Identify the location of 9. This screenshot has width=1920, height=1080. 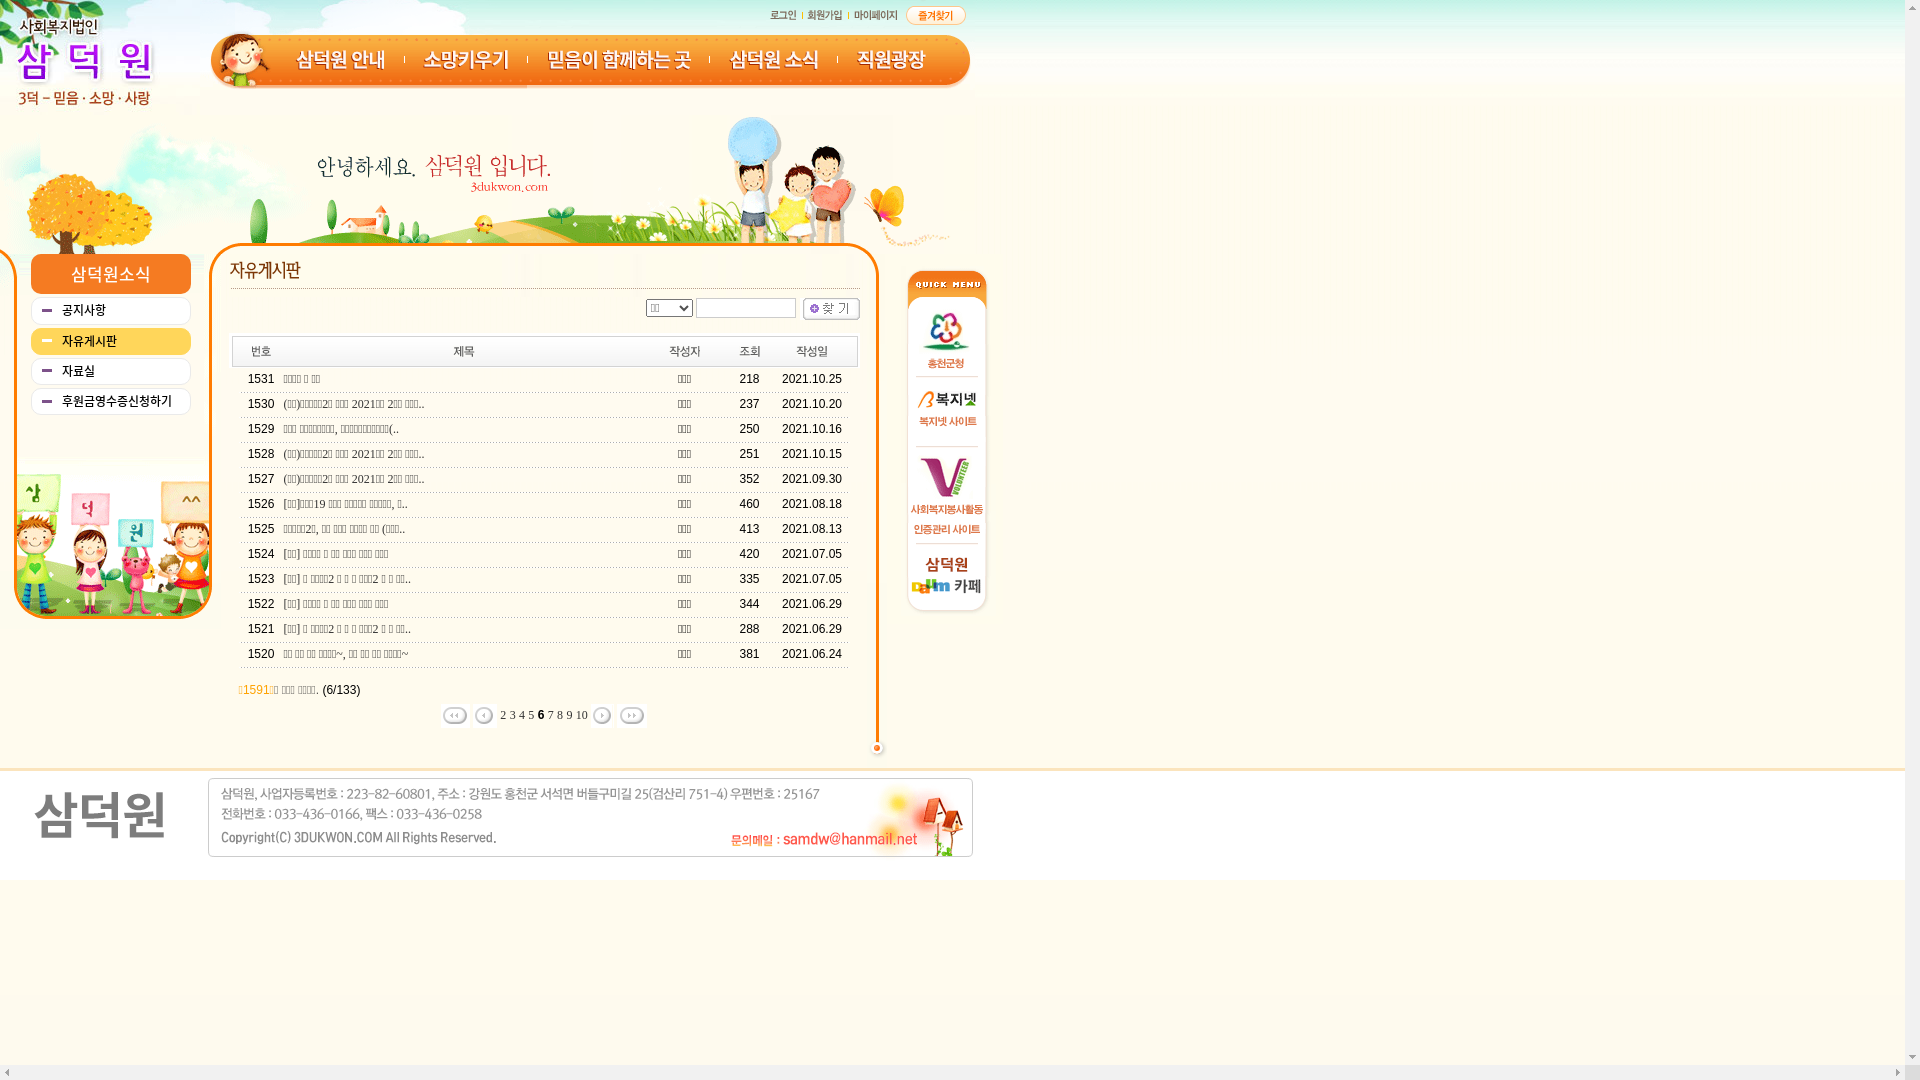
(569, 715).